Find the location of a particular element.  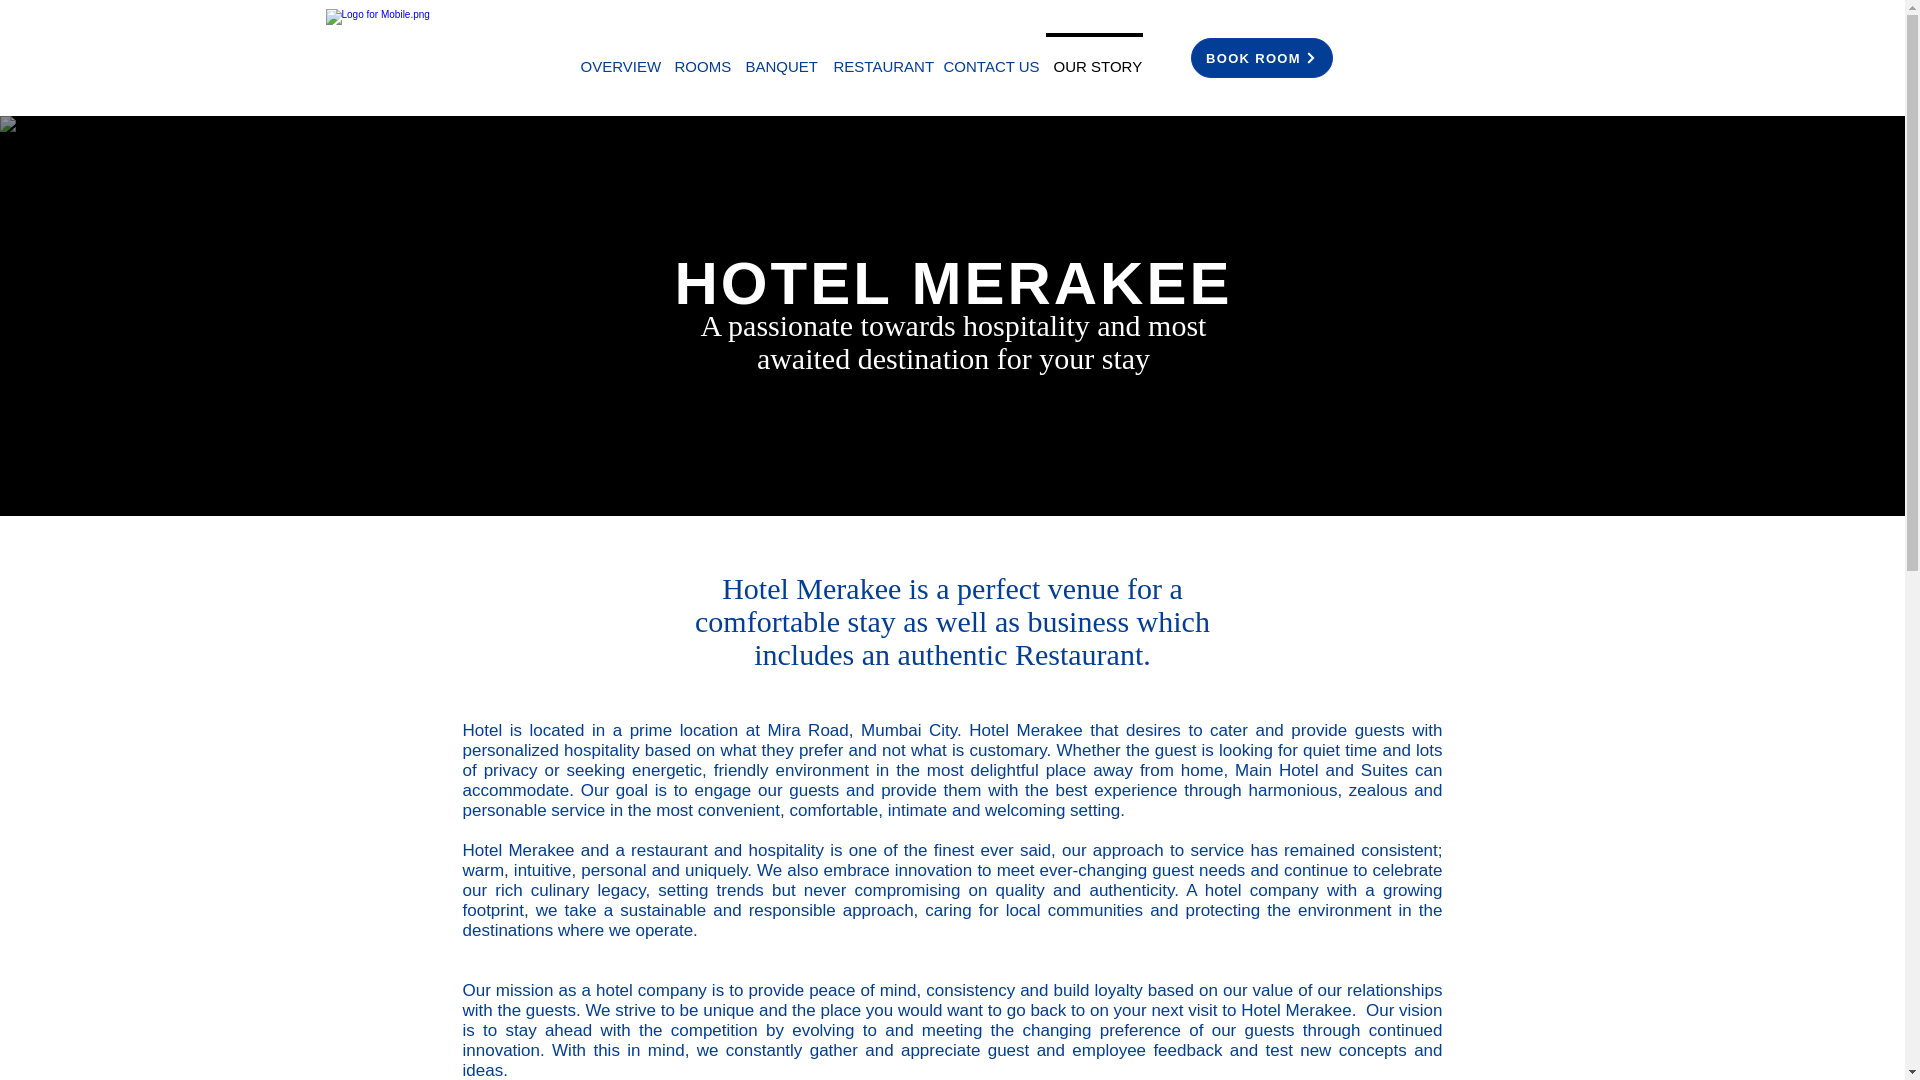

RESTAURANT is located at coordinates (880, 58).